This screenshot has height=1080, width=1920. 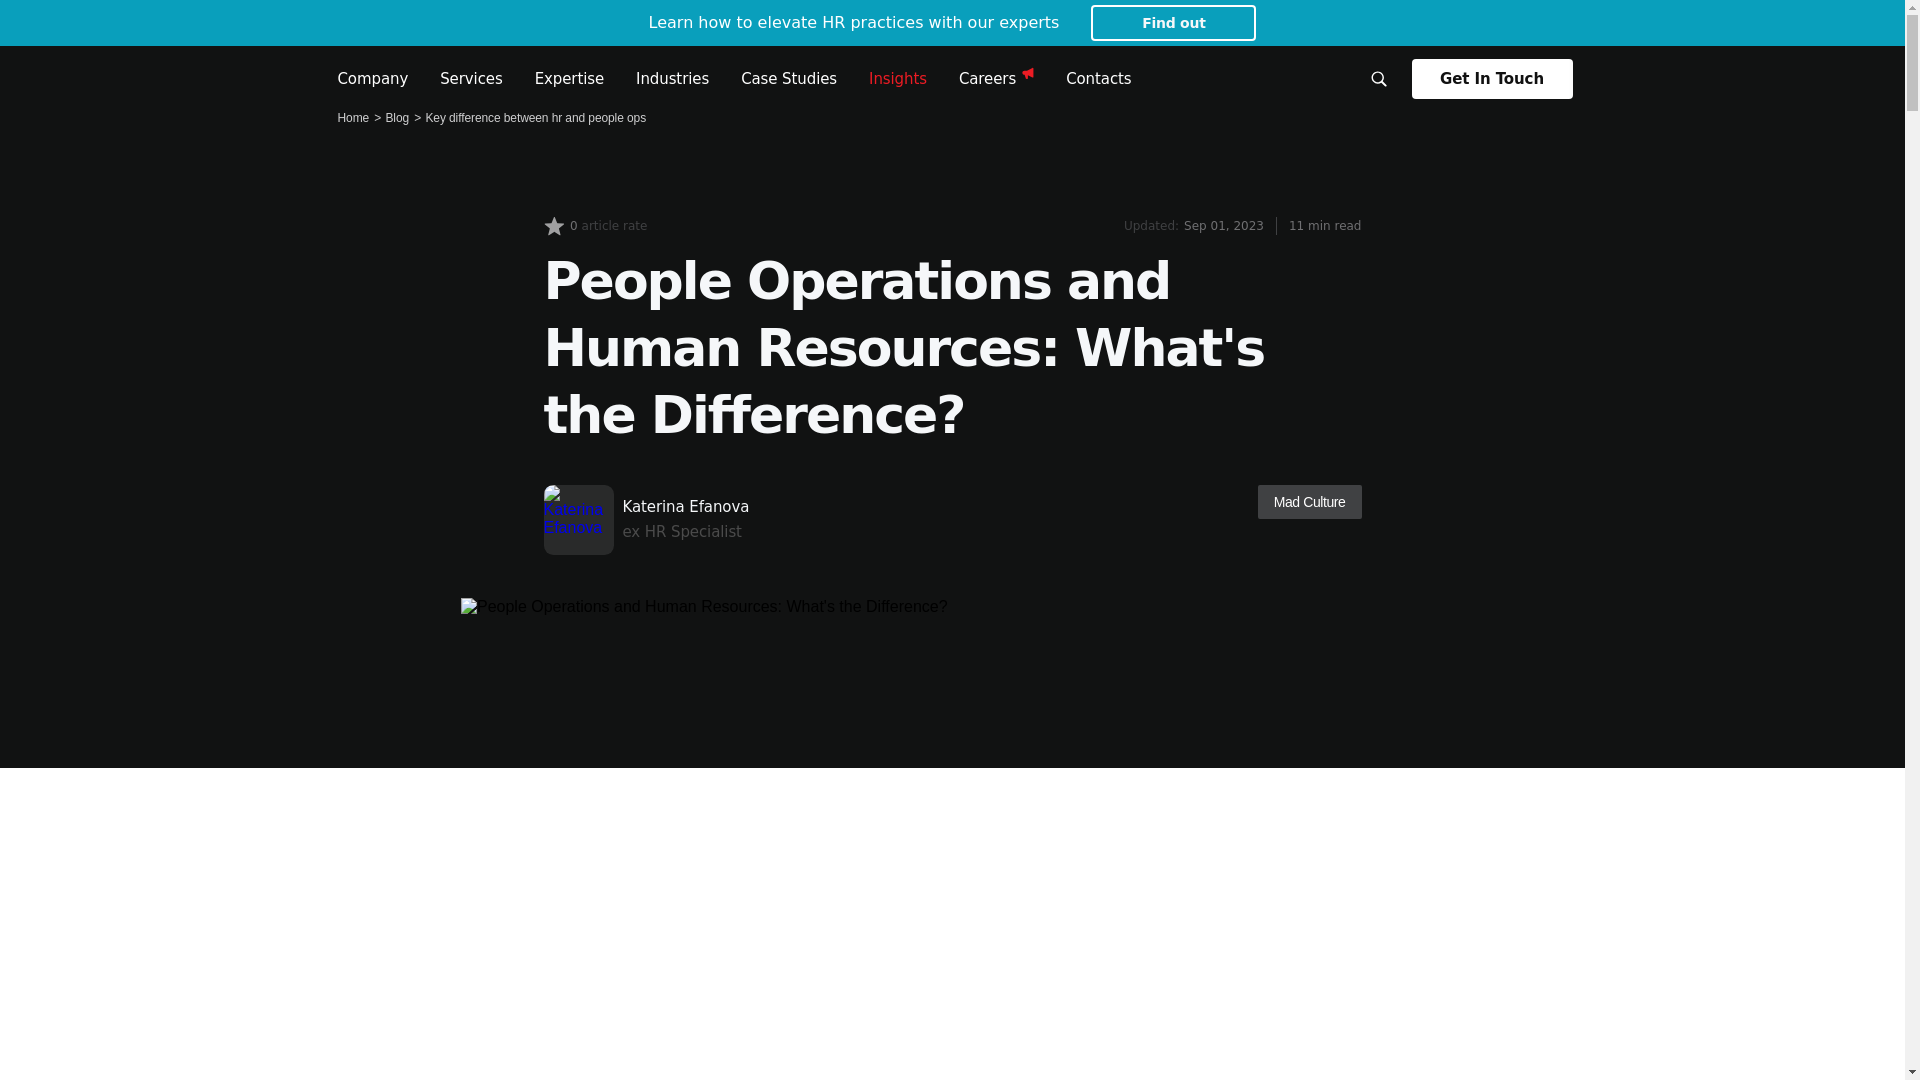 I want to click on Mad Culture, so click(x=1309, y=502).